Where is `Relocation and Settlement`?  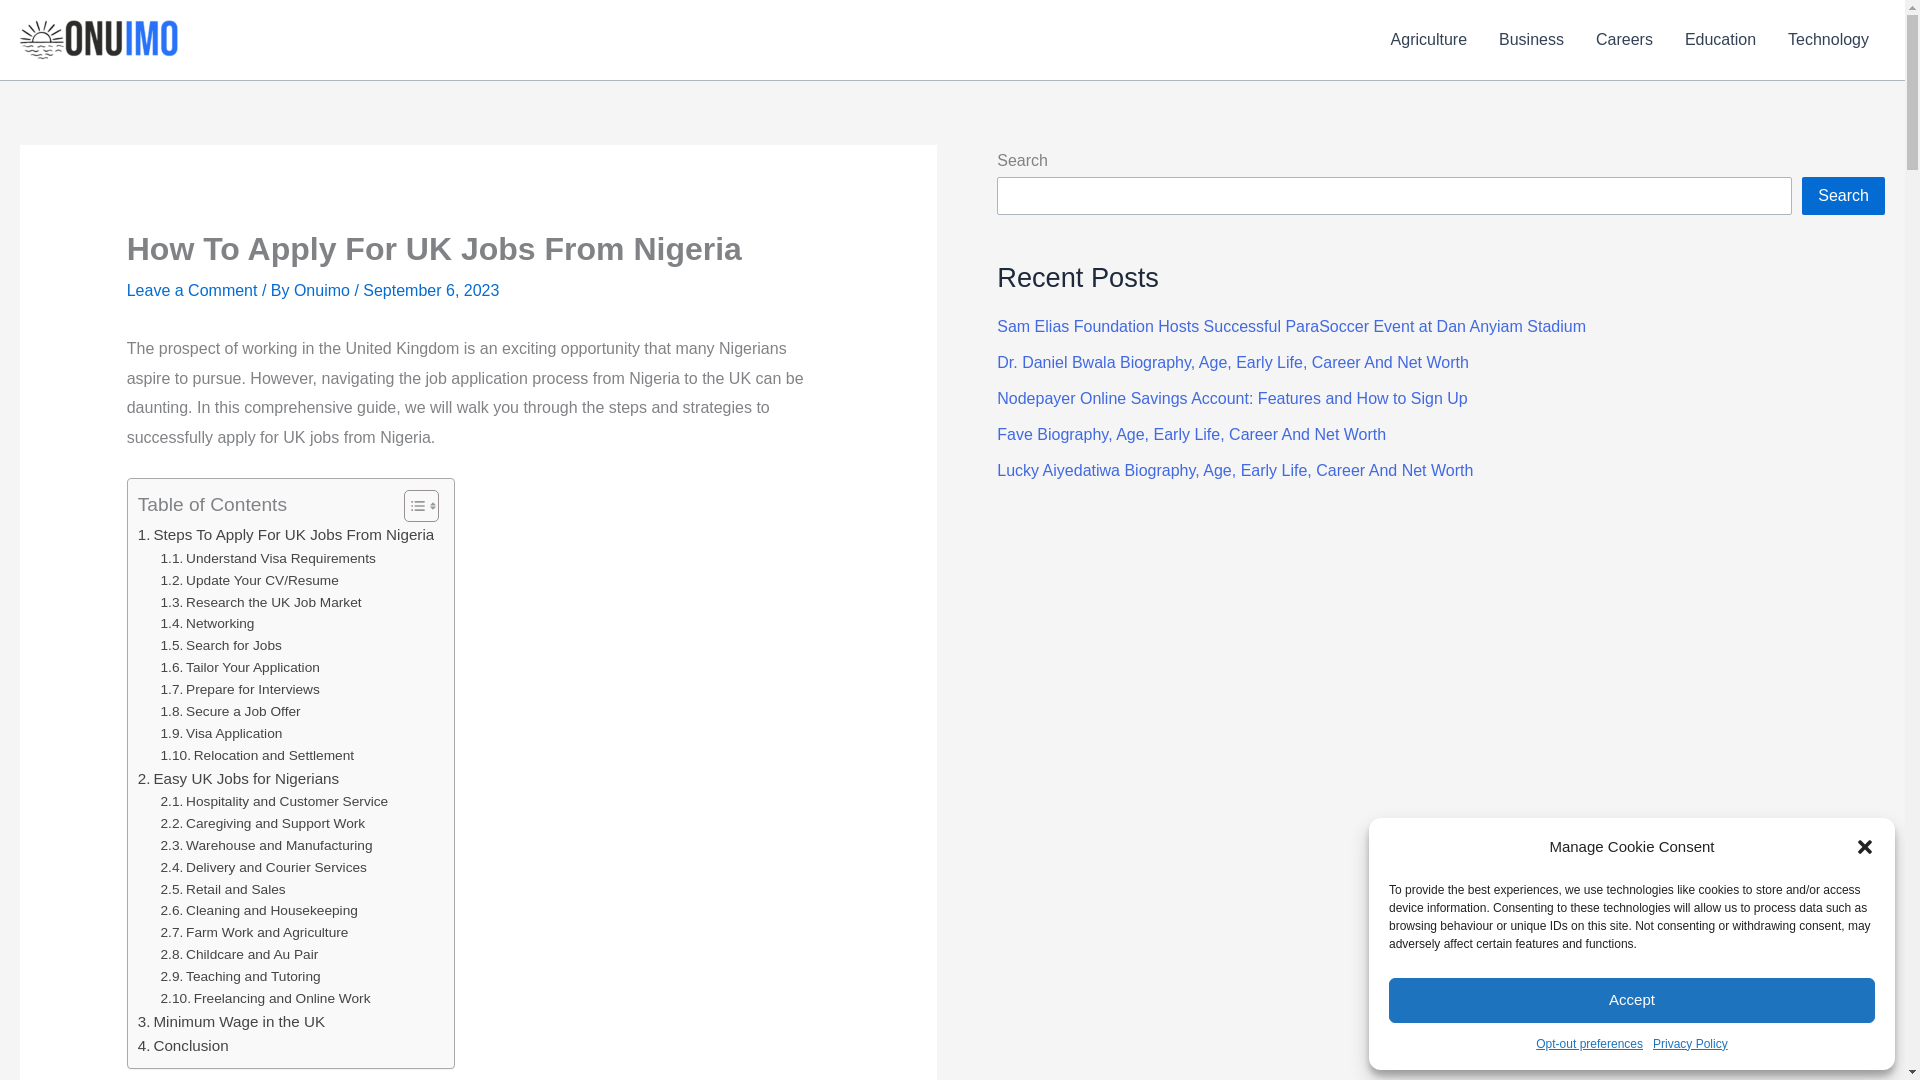 Relocation and Settlement is located at coordinates (258, 756).